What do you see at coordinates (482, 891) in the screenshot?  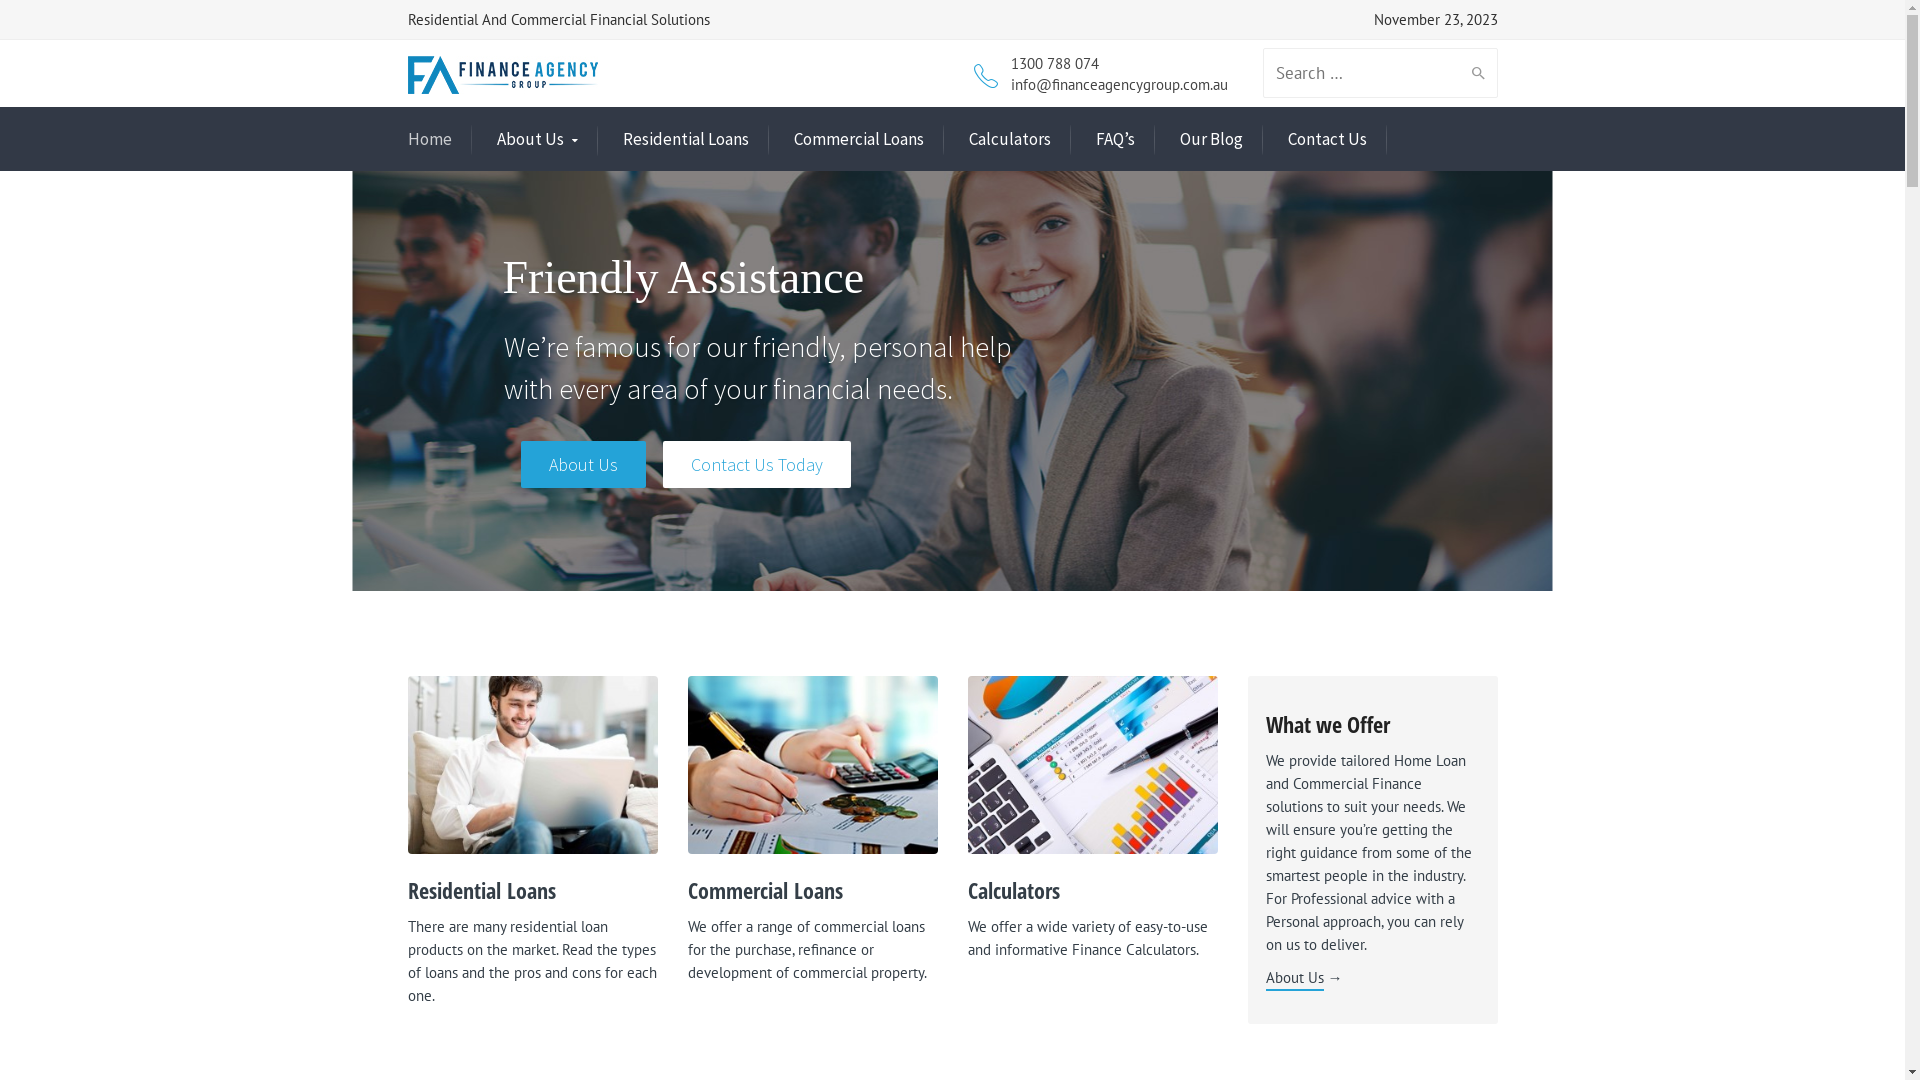 I see `Residential Loans` at bounding box center [482, 891].